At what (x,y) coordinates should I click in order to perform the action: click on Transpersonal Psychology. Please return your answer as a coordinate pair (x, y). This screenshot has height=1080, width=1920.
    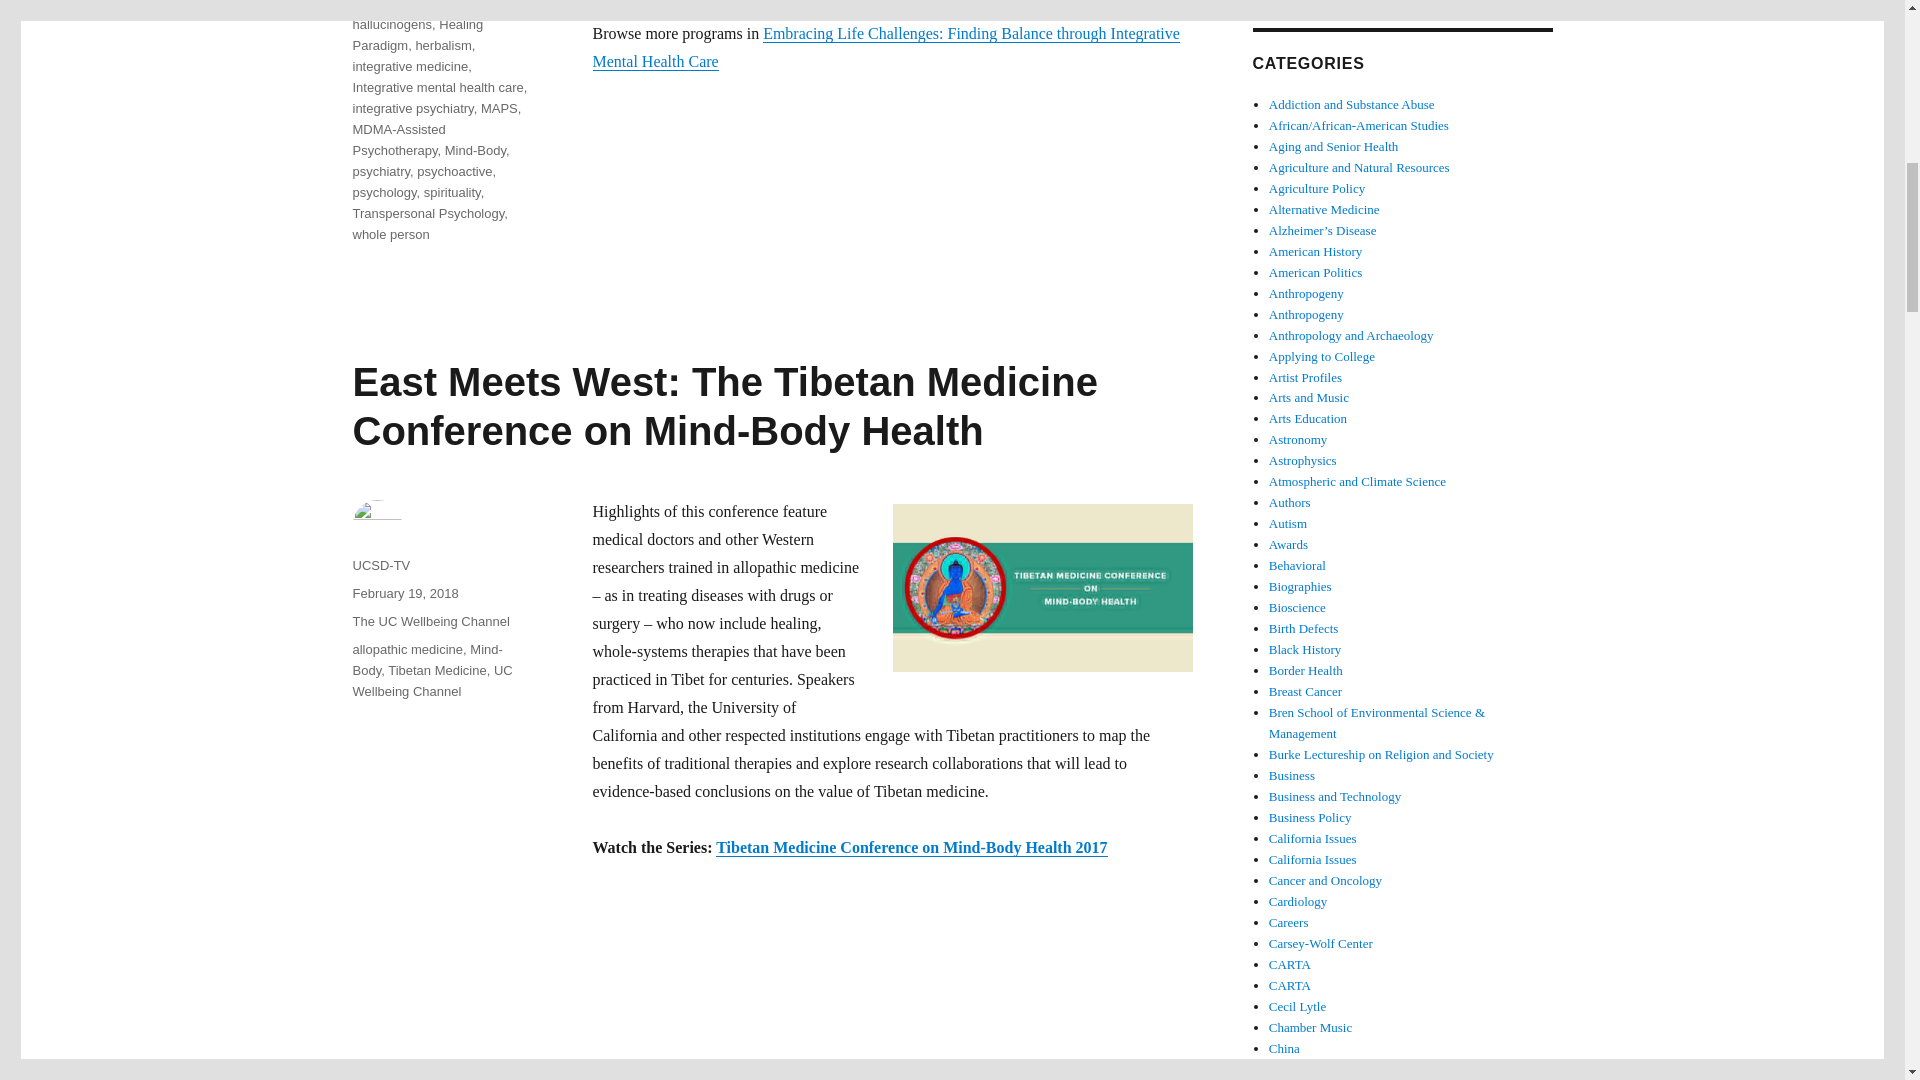
    Looking at the image, I should click on (427, 214).